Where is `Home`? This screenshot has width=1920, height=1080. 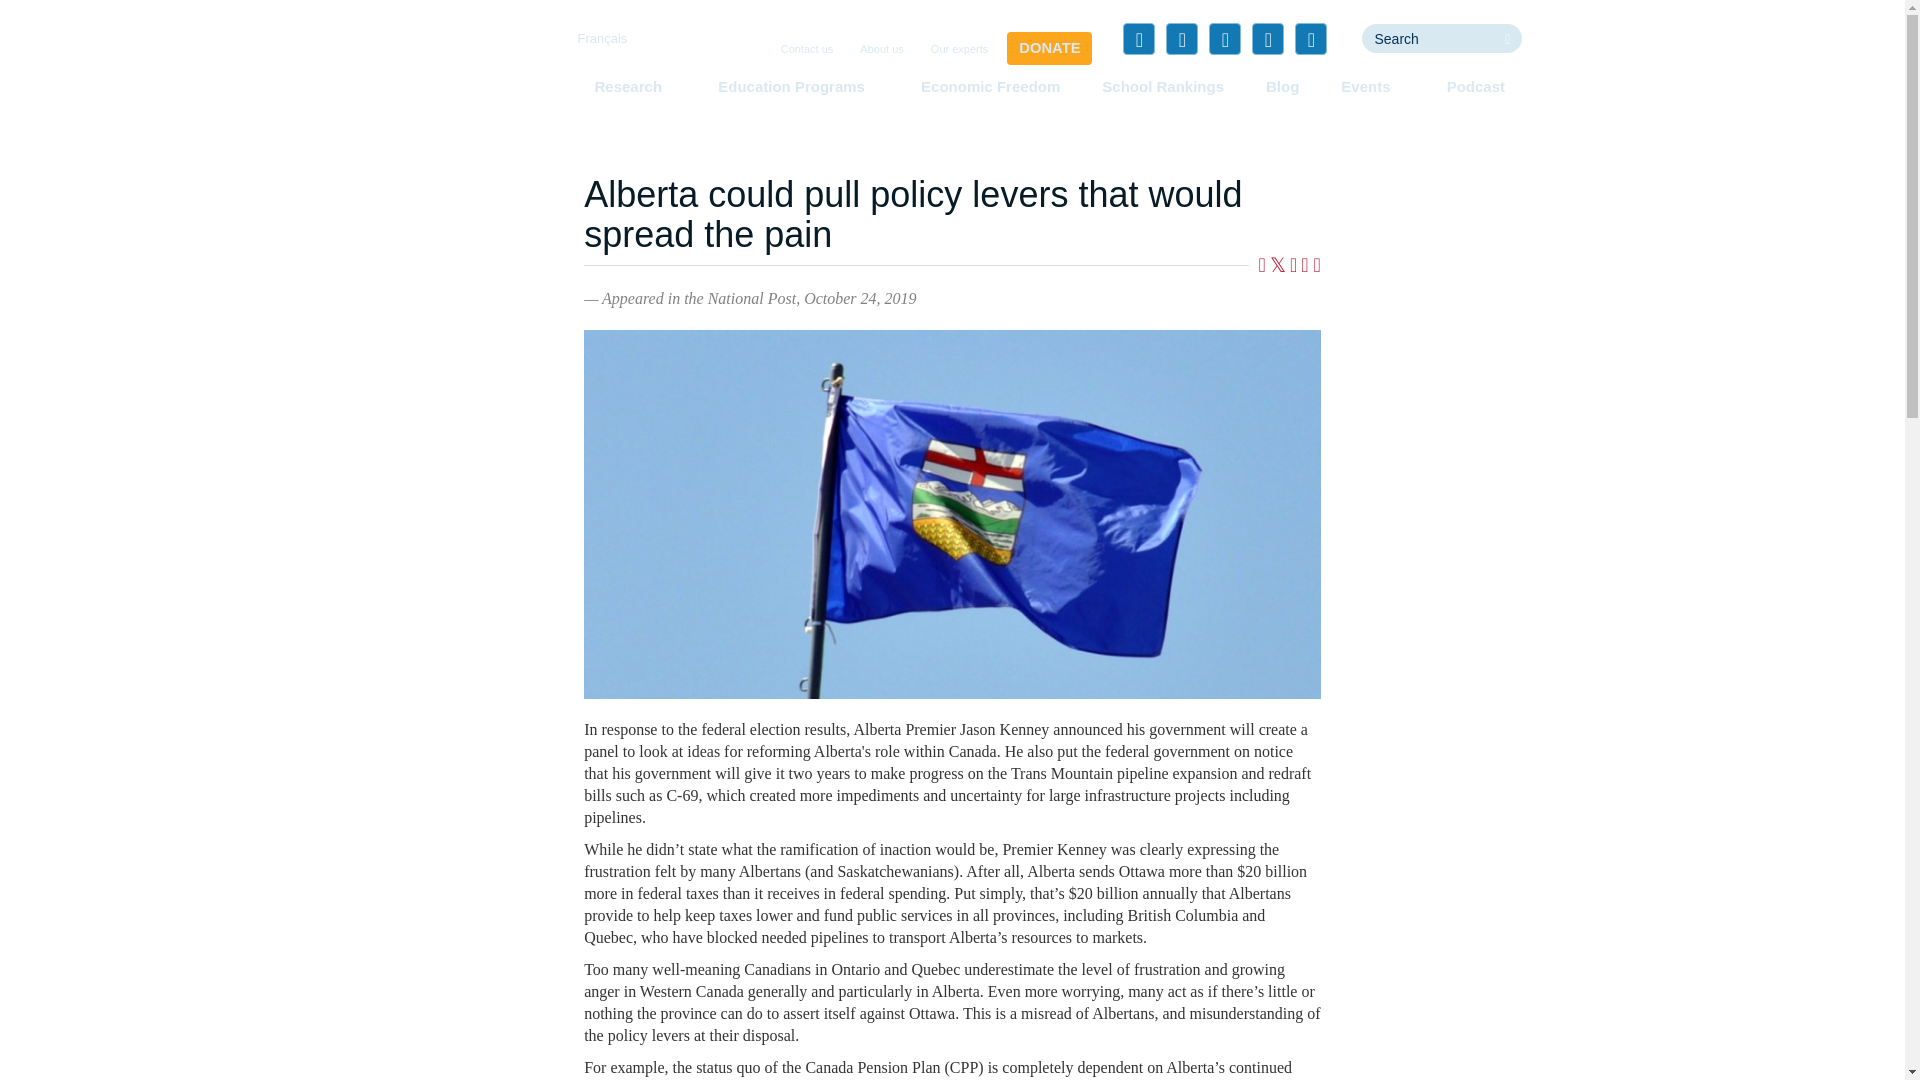 Home is located at coordinates (465, 74).